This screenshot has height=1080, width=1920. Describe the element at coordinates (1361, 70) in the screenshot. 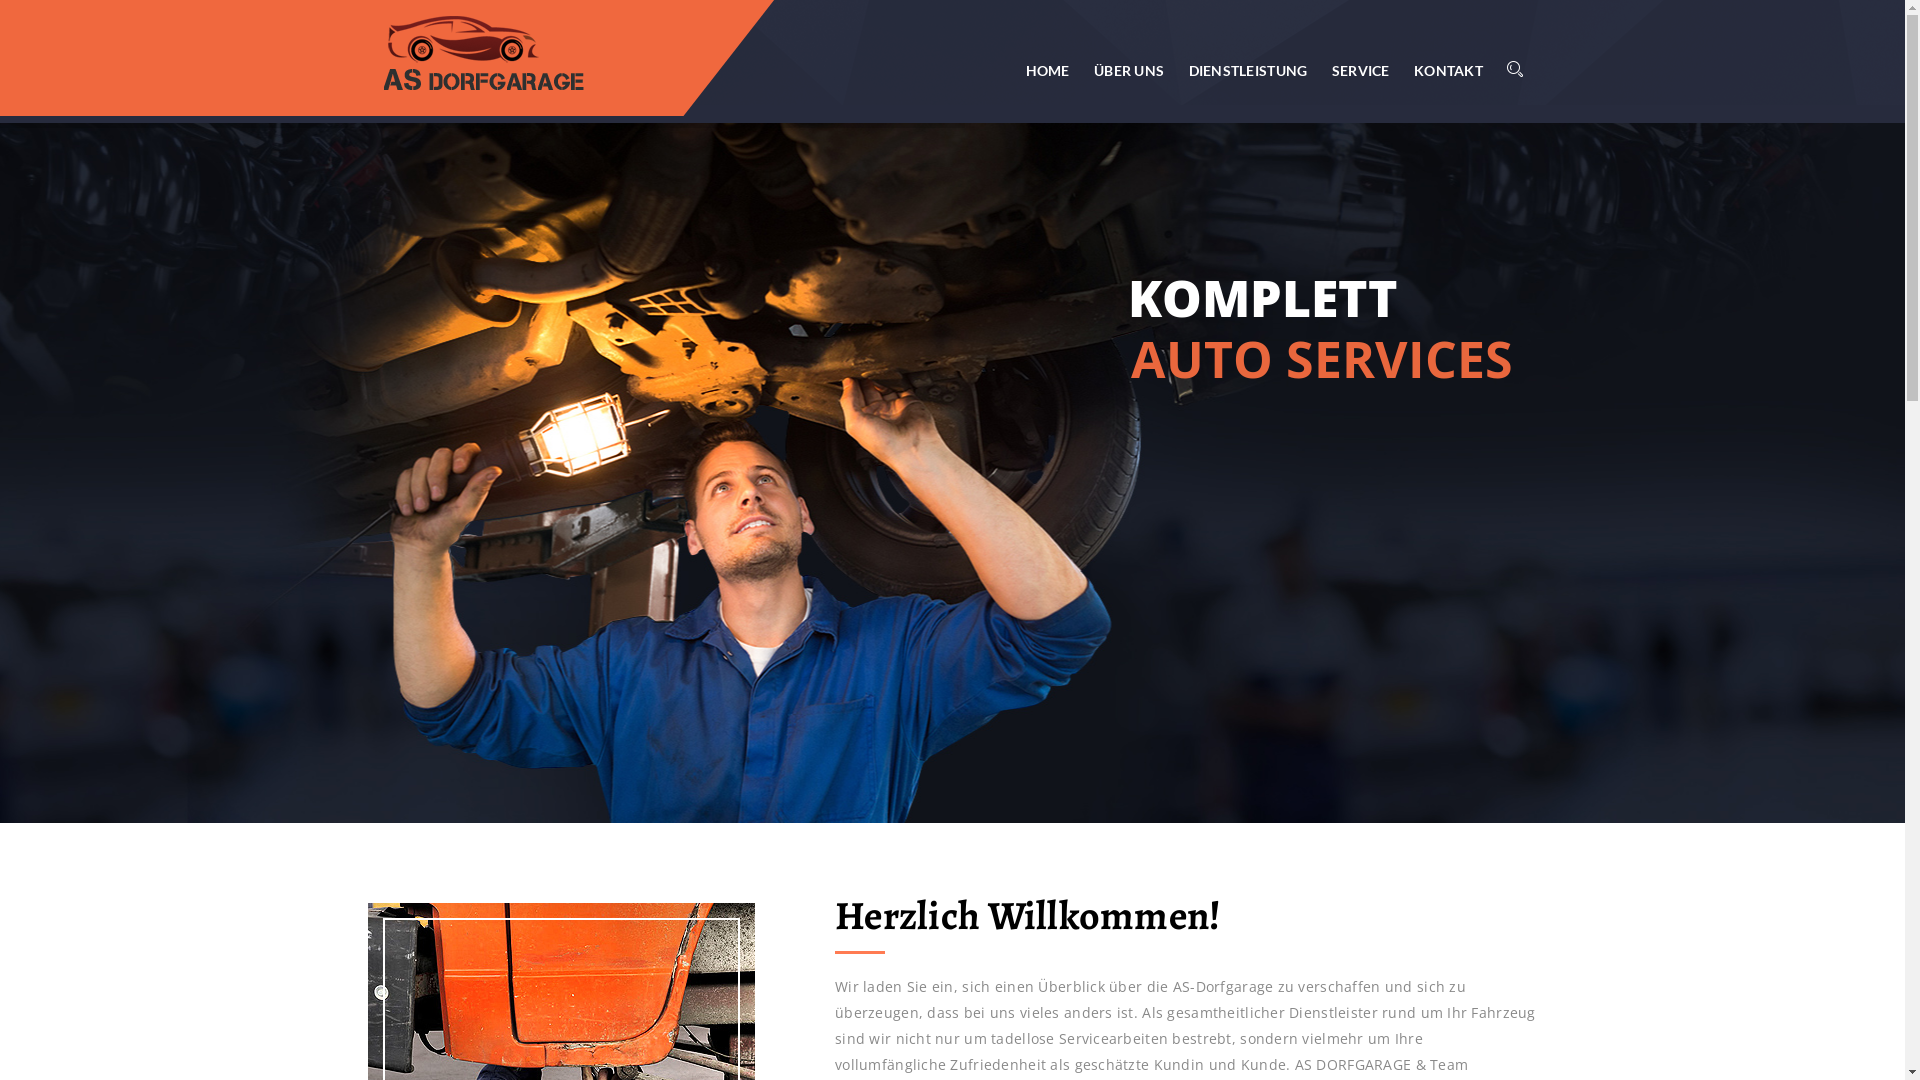

I see `SERVICE` at that location.